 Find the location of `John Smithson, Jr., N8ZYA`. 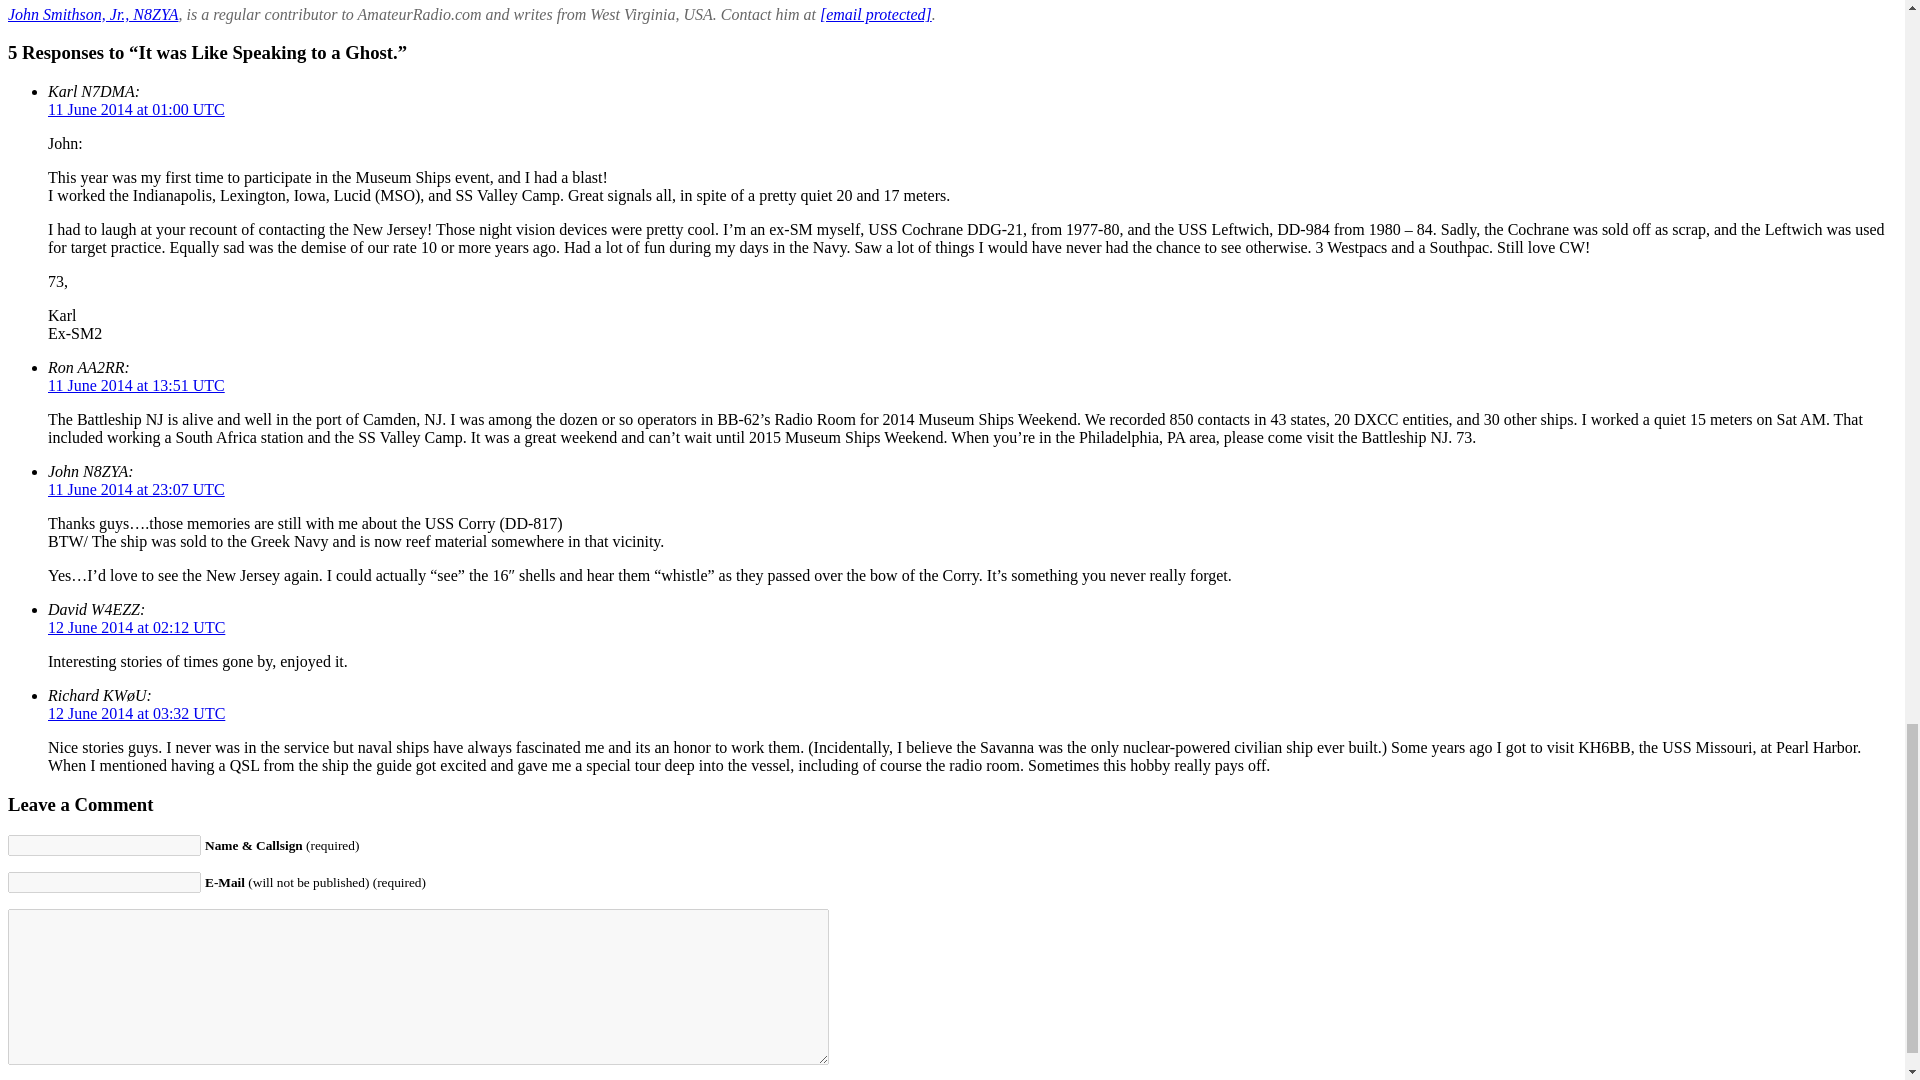

John Smithson, Jr., N8ZYA is located at coordinates (92, 14).